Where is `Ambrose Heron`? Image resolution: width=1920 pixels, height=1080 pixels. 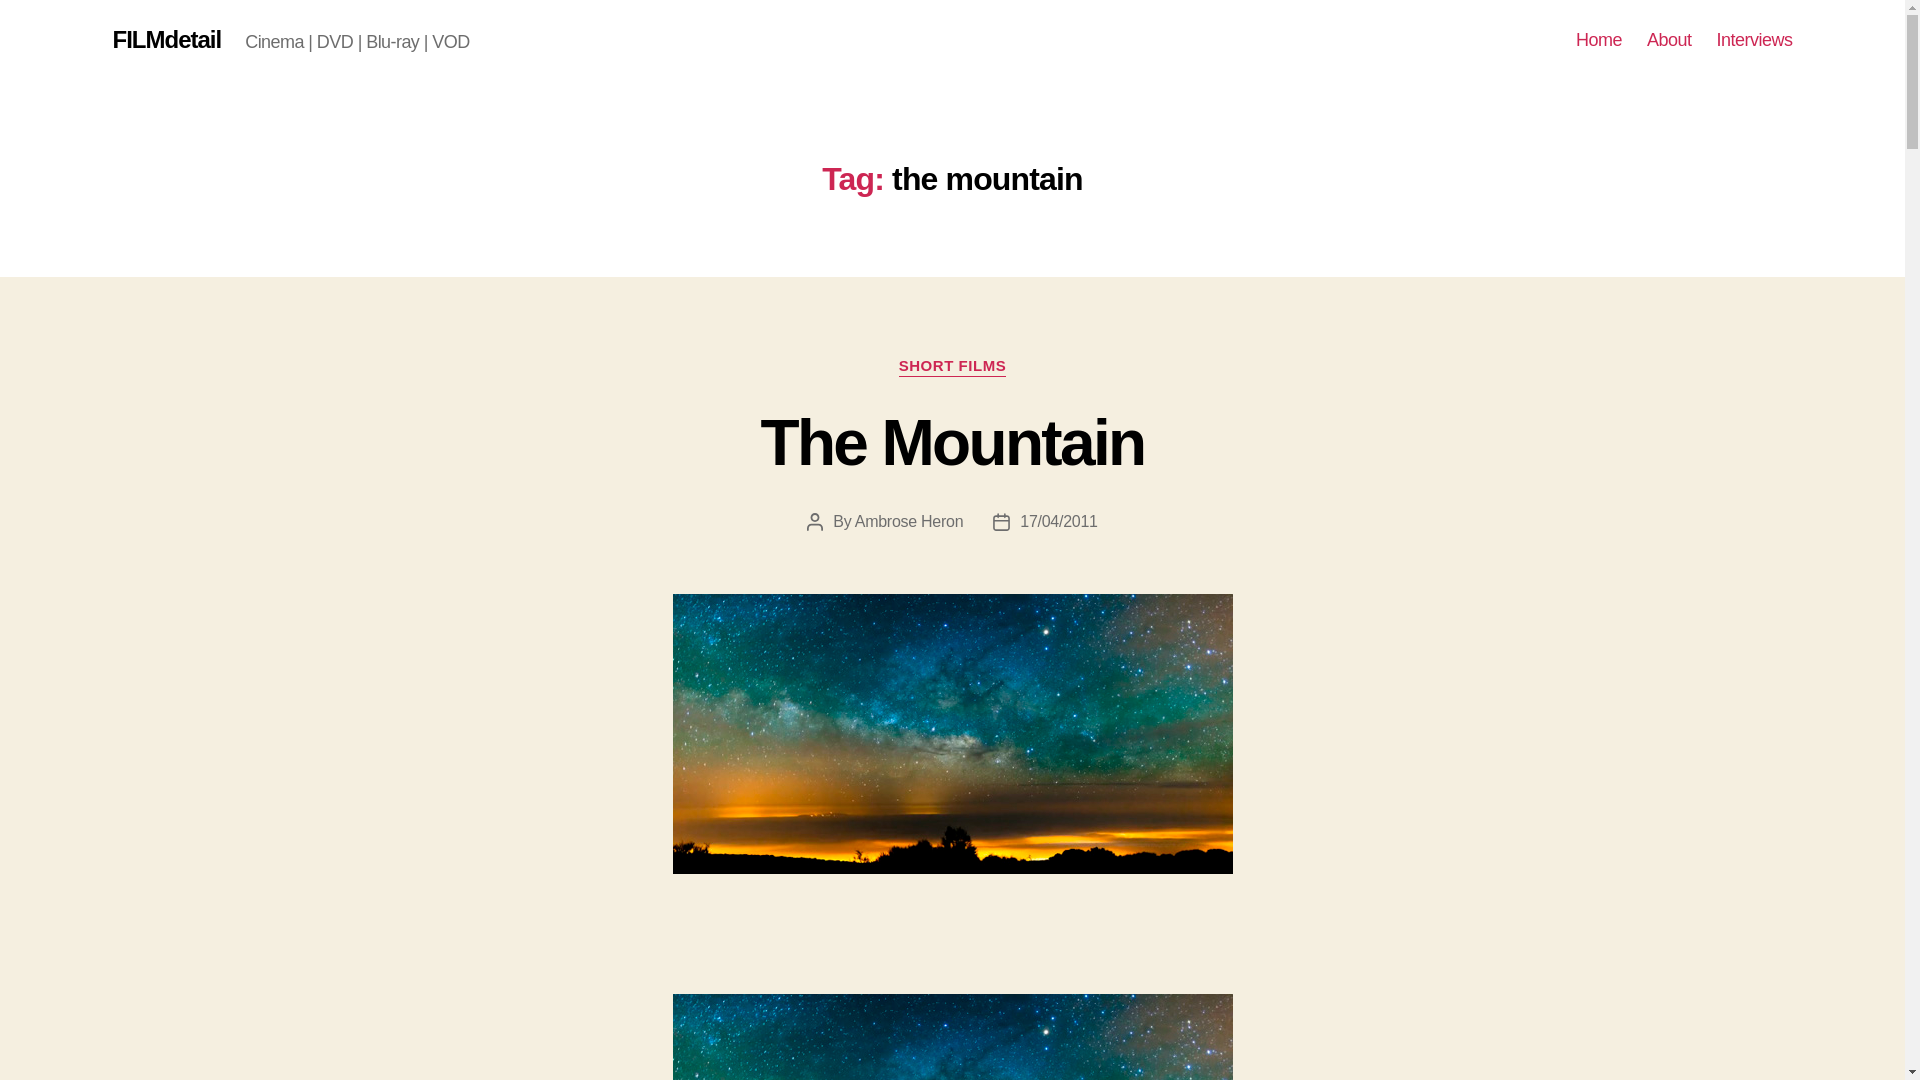 Ambrose Heron is located at coordinates (908, 522).